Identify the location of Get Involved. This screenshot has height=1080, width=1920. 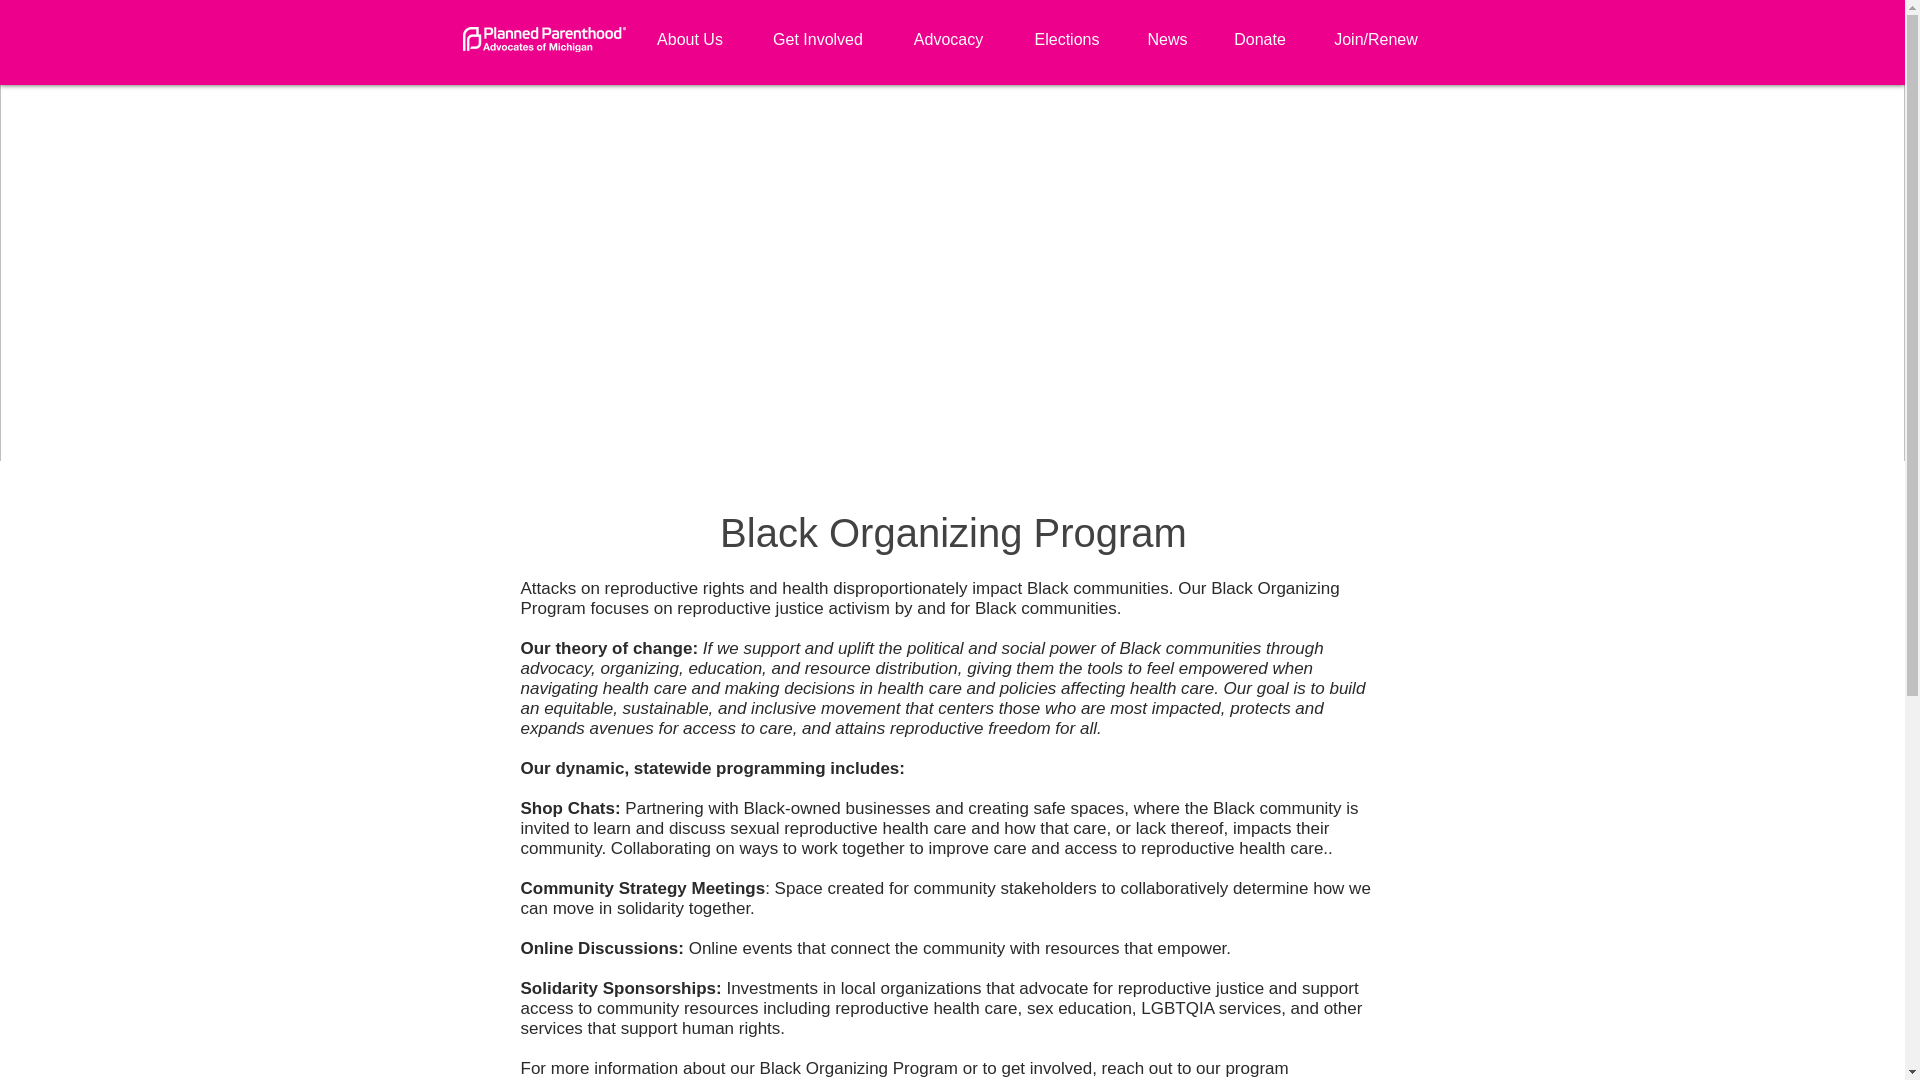
(818, 30).